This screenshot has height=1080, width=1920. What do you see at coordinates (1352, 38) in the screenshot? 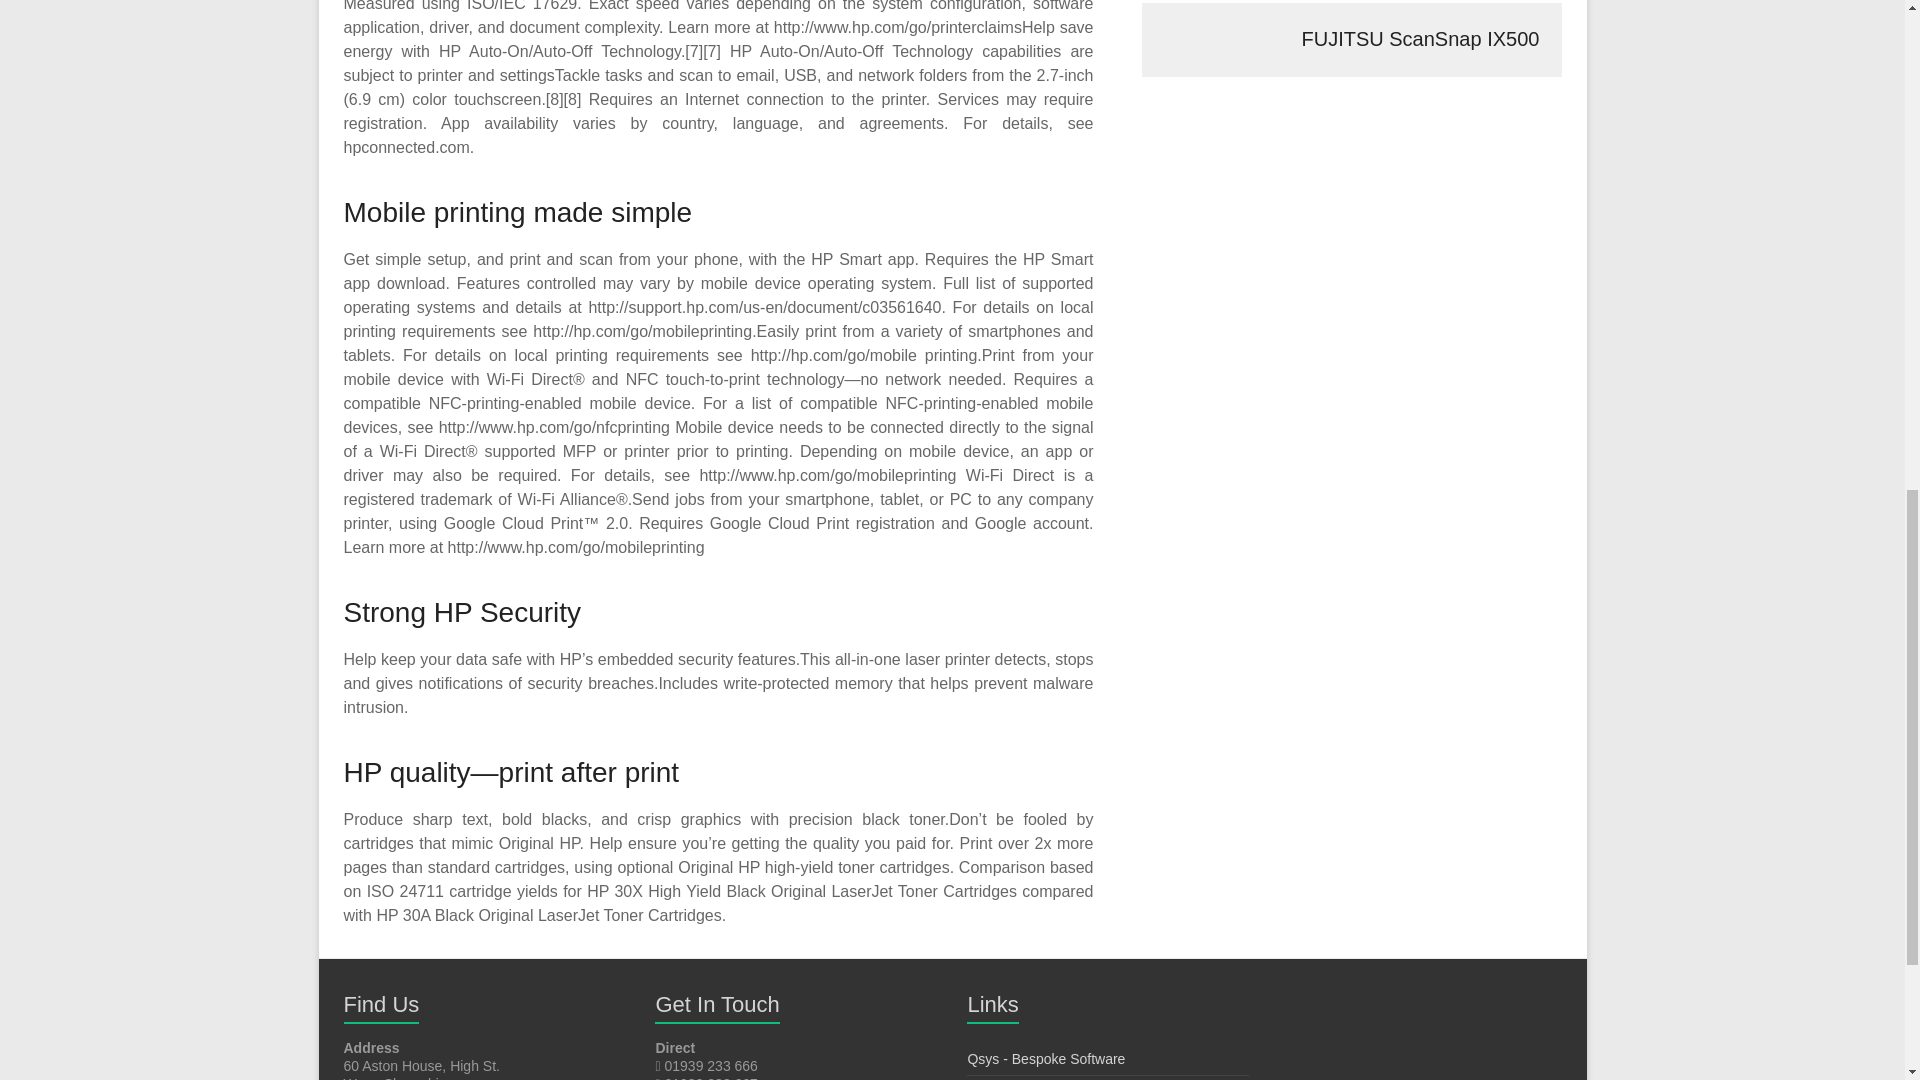
I see `FUJITSU ScanSnap IX500` at bounding box center [1352, 38].